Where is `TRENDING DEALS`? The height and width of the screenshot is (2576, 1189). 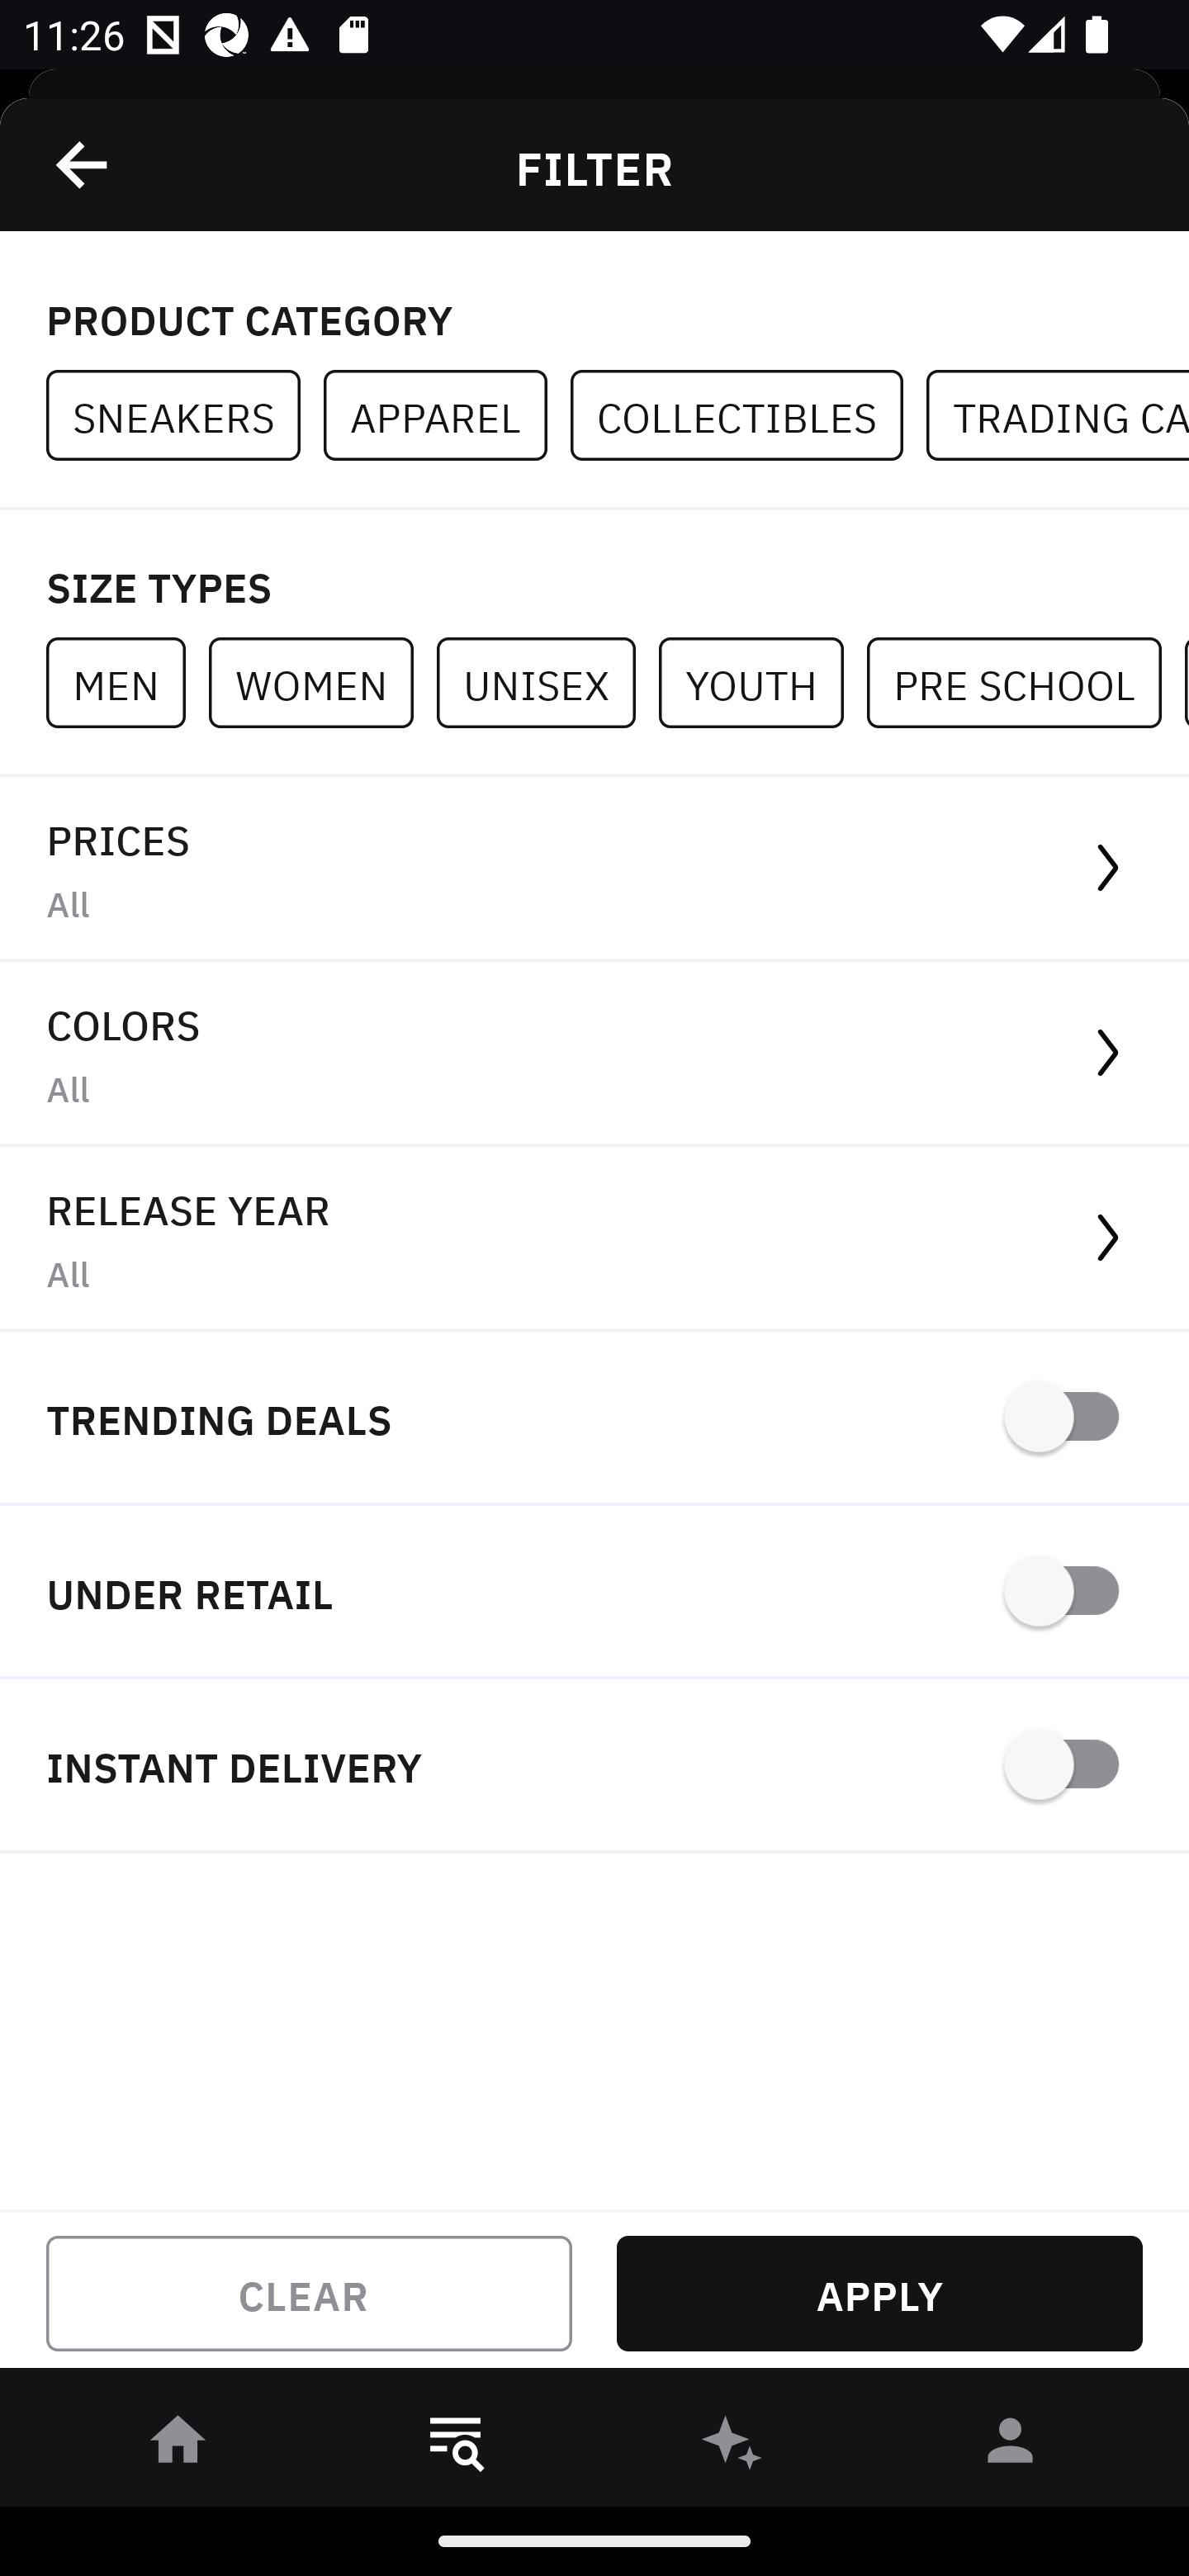 TRENDING DEALS is located at coordinates (594, 1419).